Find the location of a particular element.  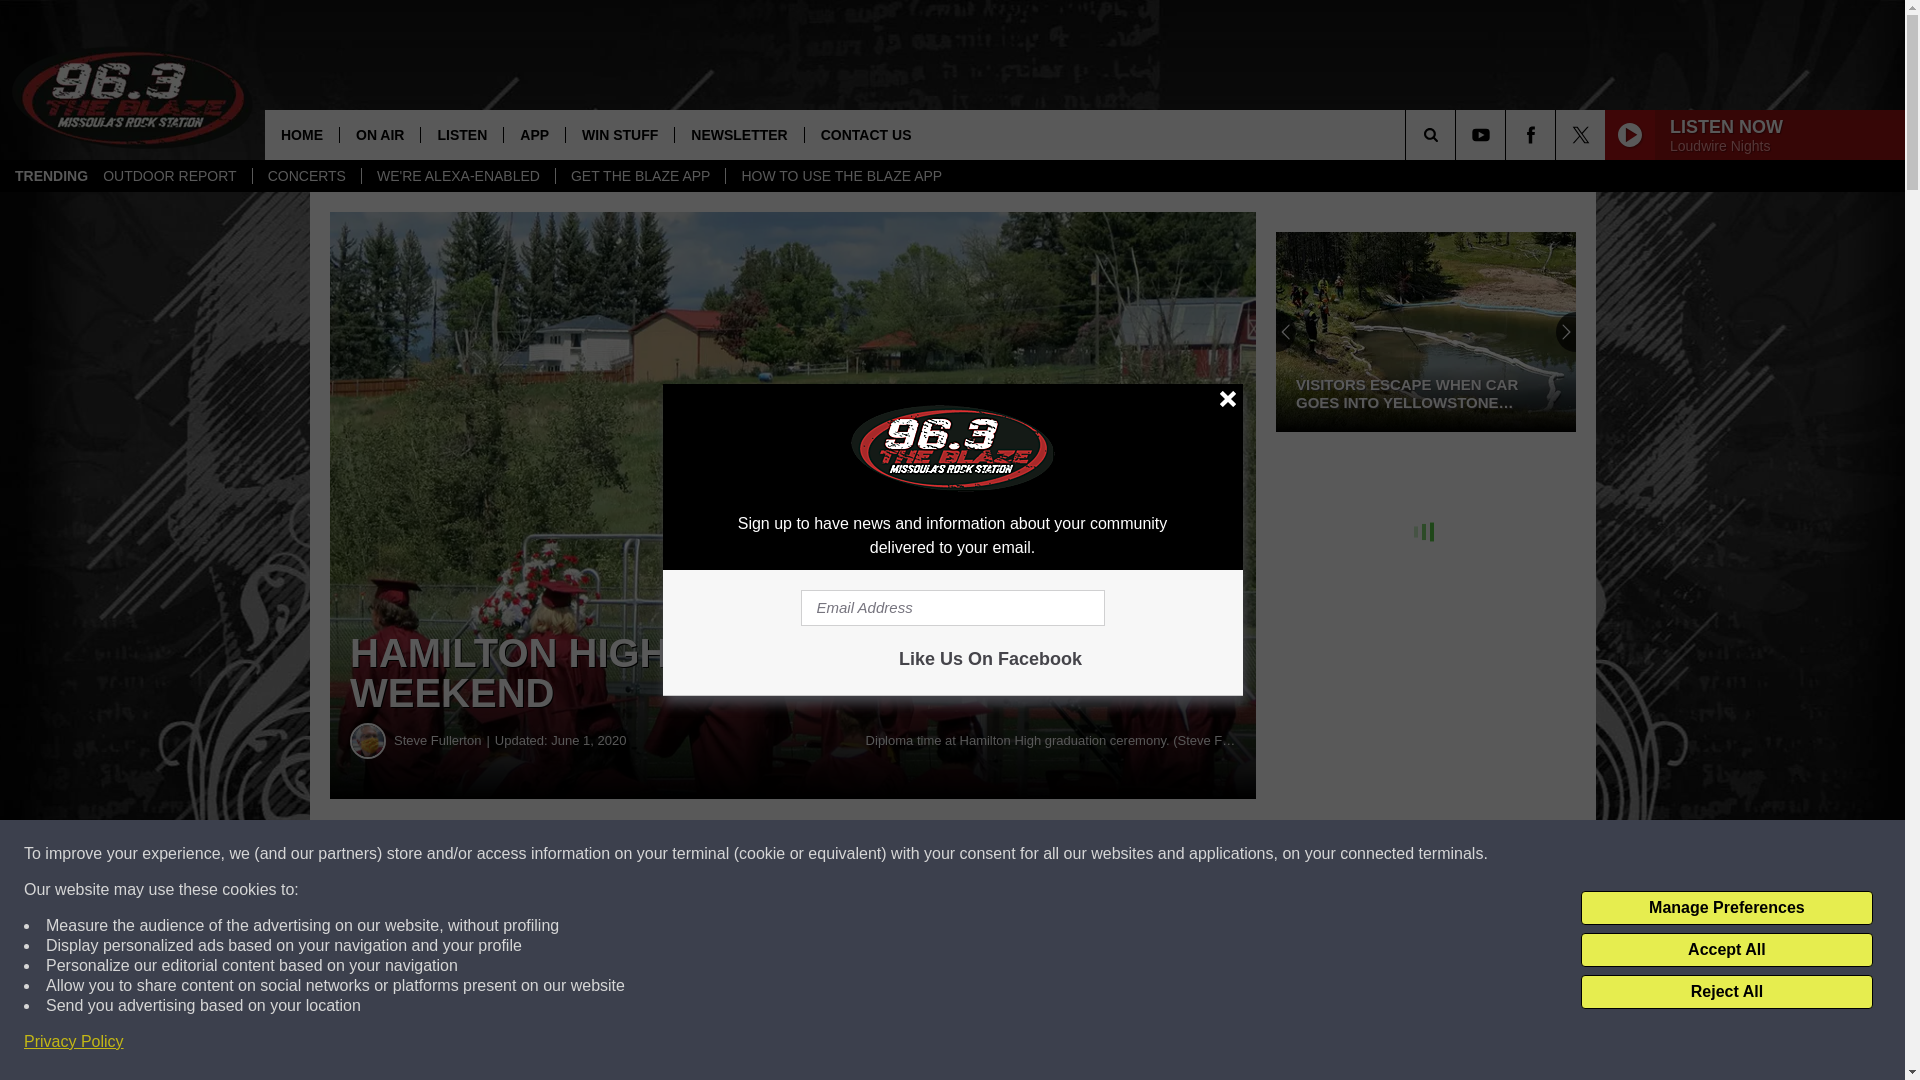

HOME is located at coordinates (302, 134).